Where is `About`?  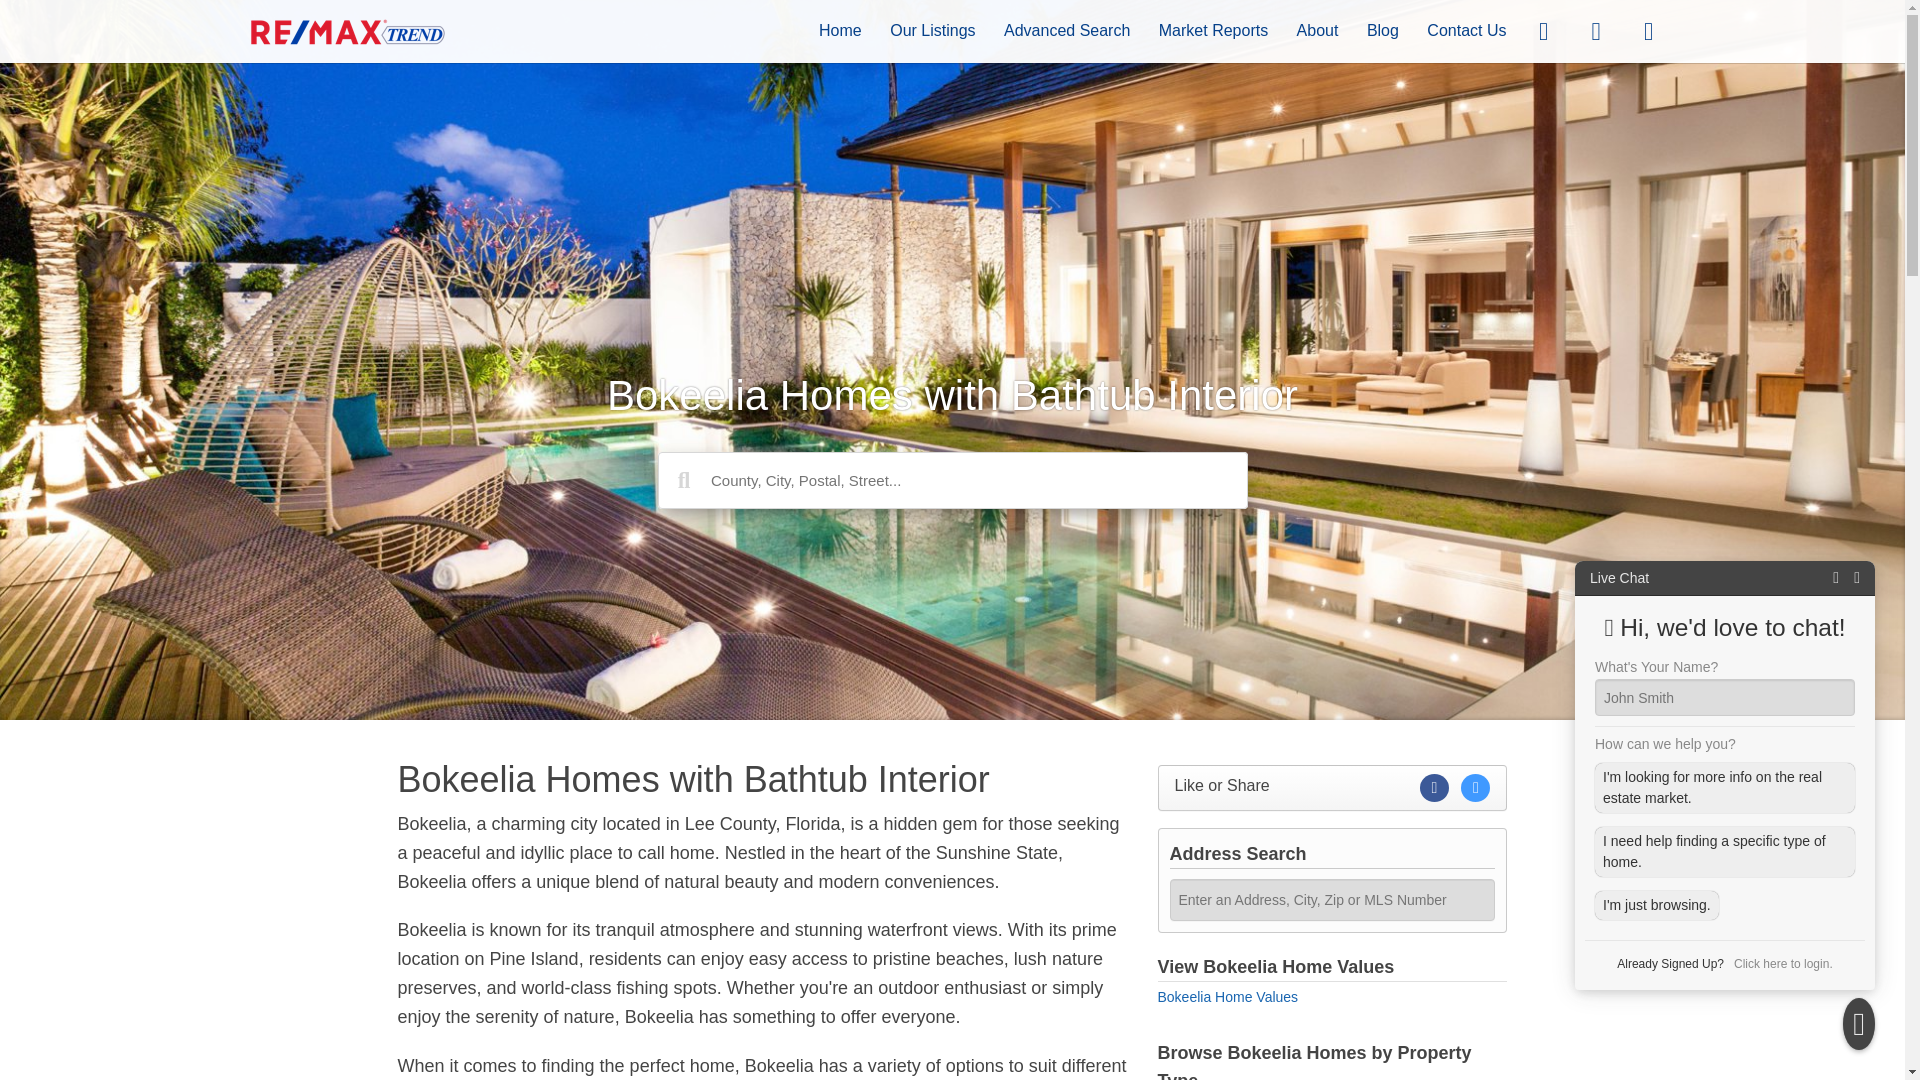 About is located at coordinates (1318, 30).